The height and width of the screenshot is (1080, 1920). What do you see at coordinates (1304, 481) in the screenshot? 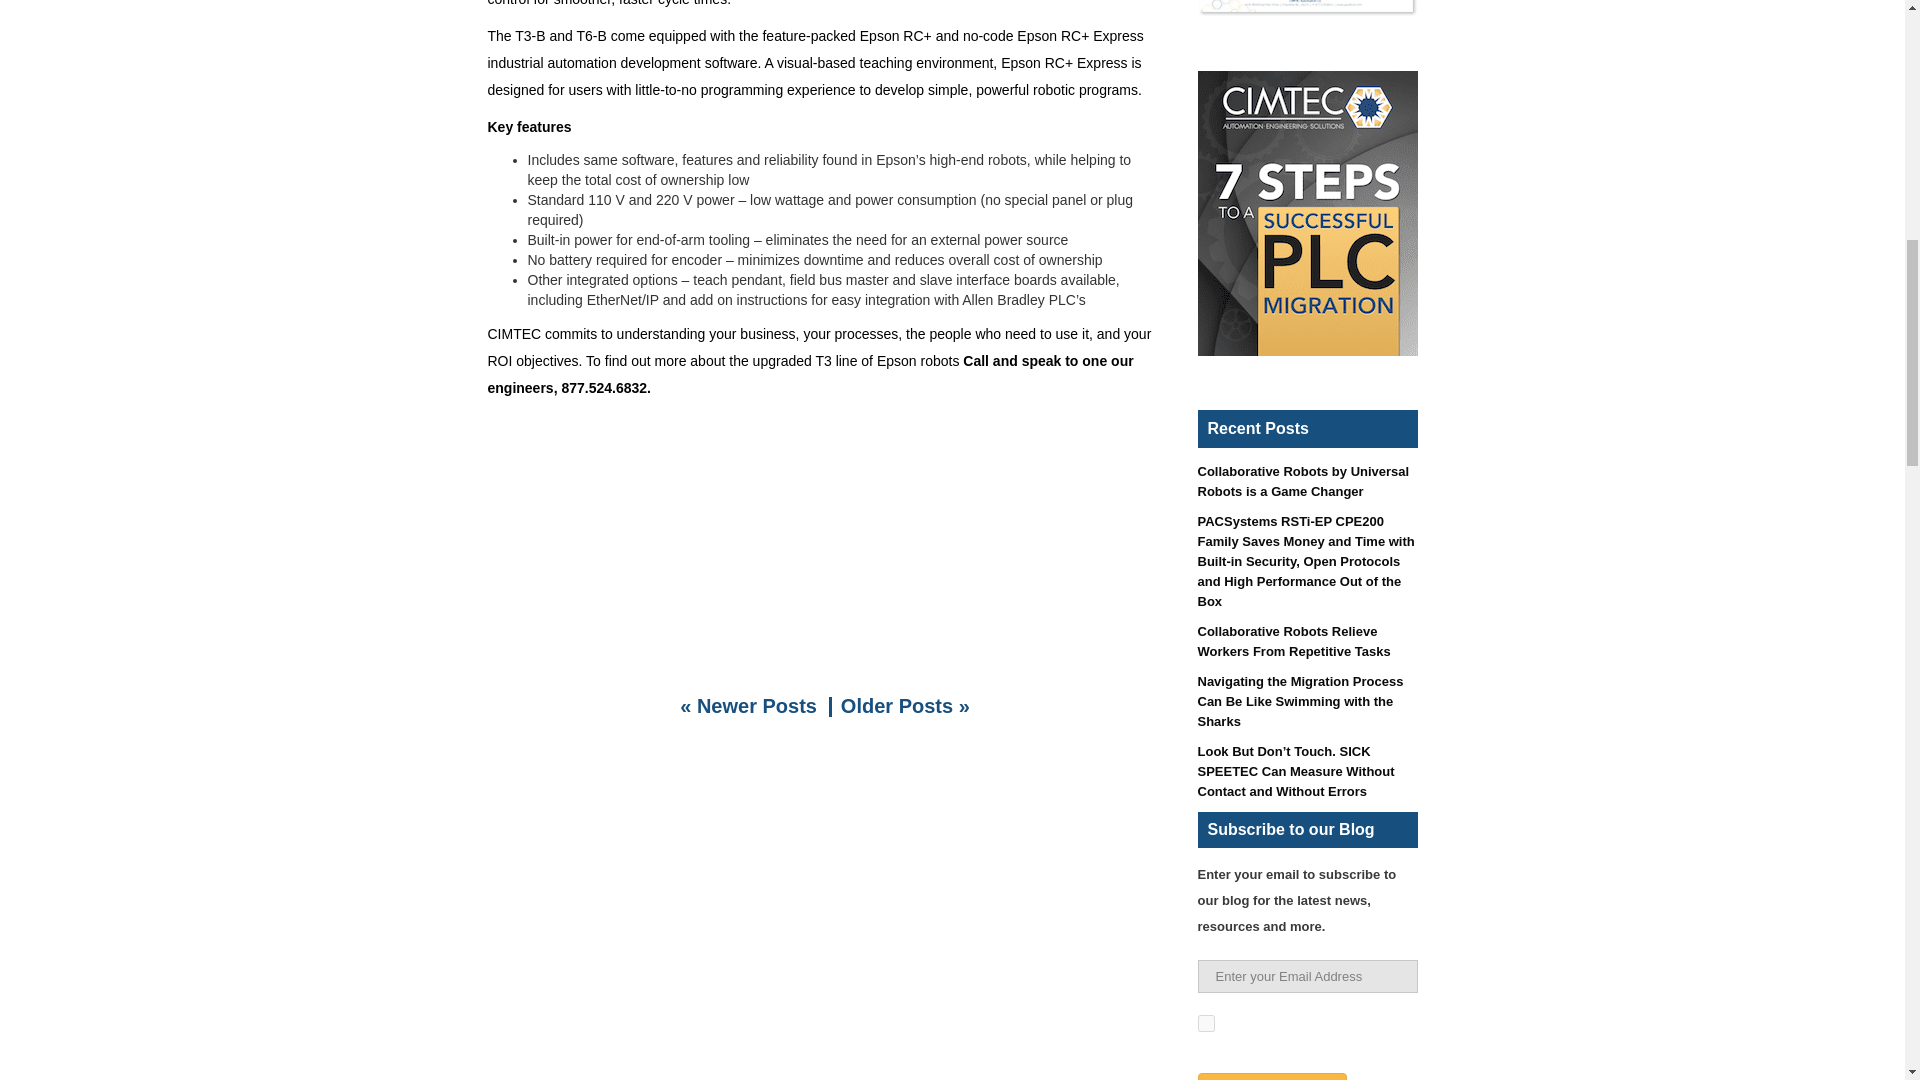
I see `Collaborative Robots by Universal Robots is a Game Changer` at bounding box center [1304, 481].